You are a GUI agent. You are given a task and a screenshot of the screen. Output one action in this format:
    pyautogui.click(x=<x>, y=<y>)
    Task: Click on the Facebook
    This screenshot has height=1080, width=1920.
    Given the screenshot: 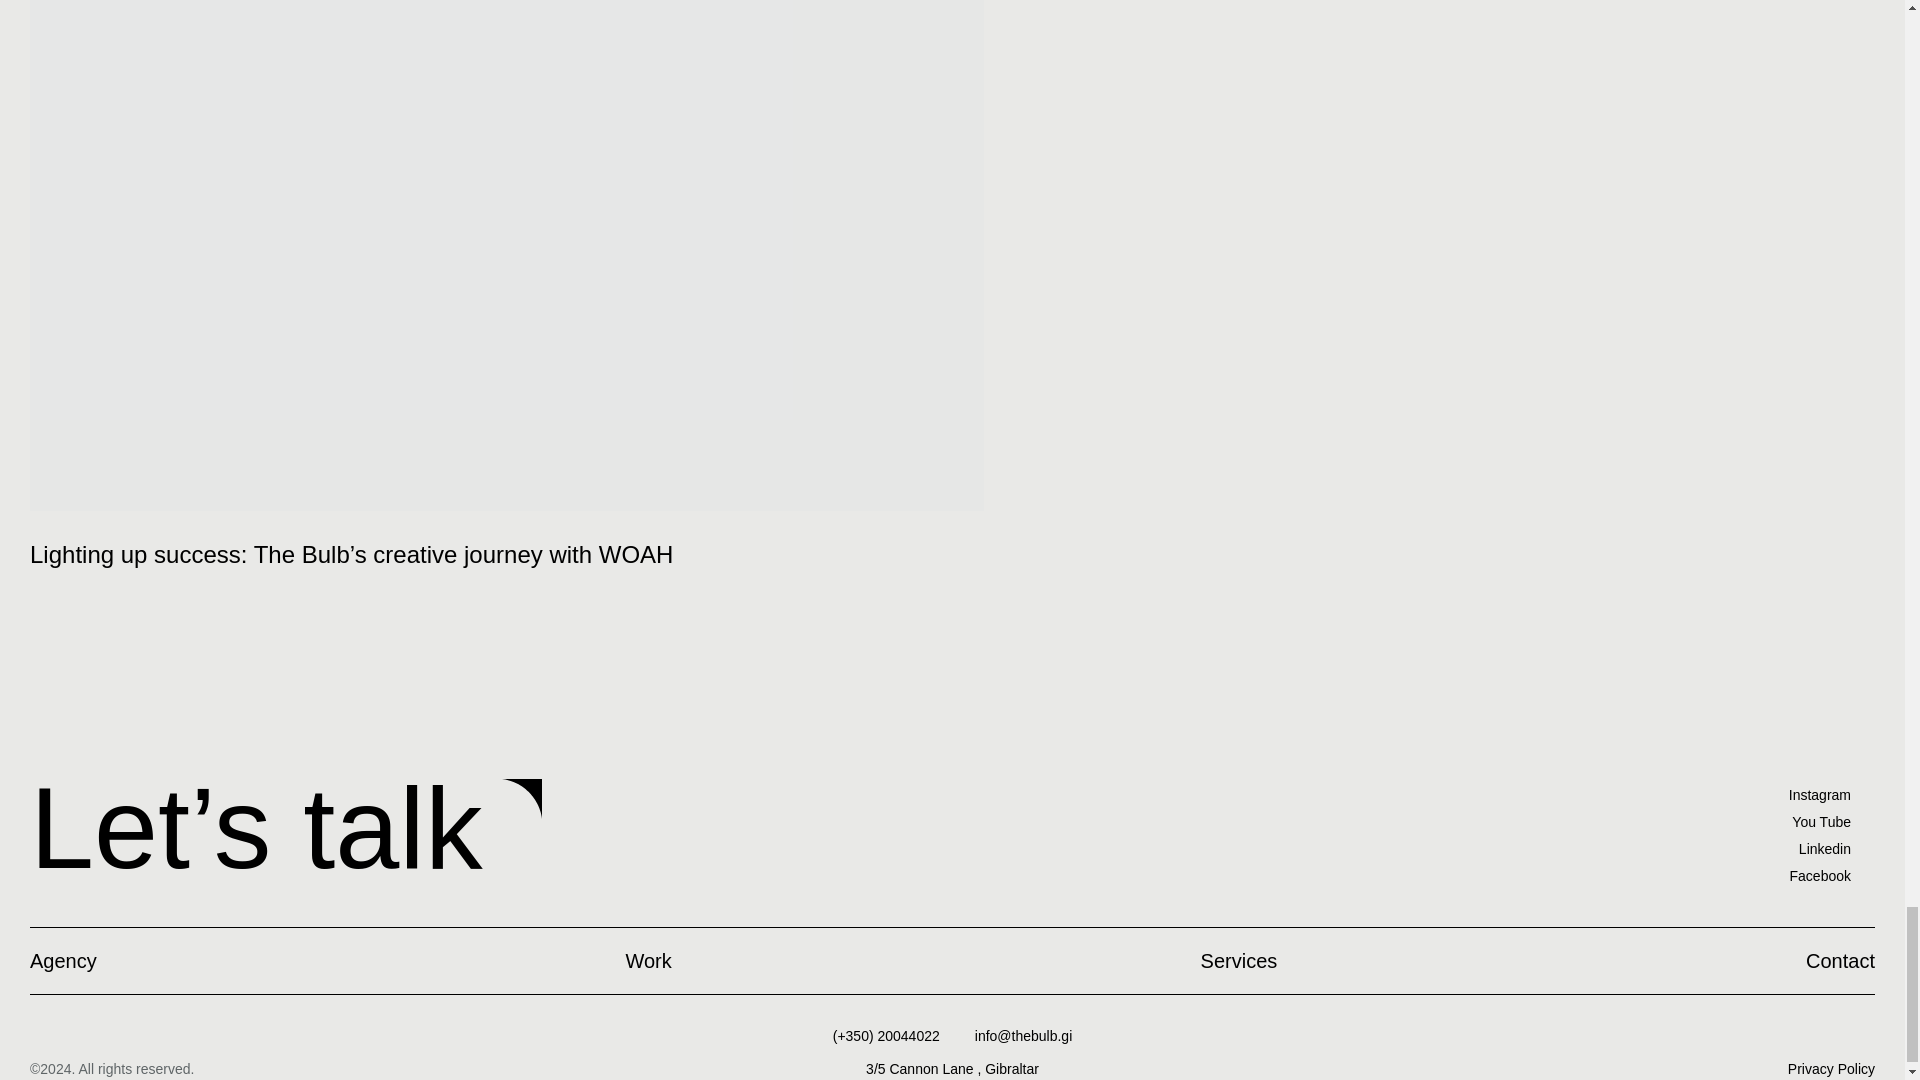 What is the action you would take?
    pyautogui.click(x=1820, y=876)
    